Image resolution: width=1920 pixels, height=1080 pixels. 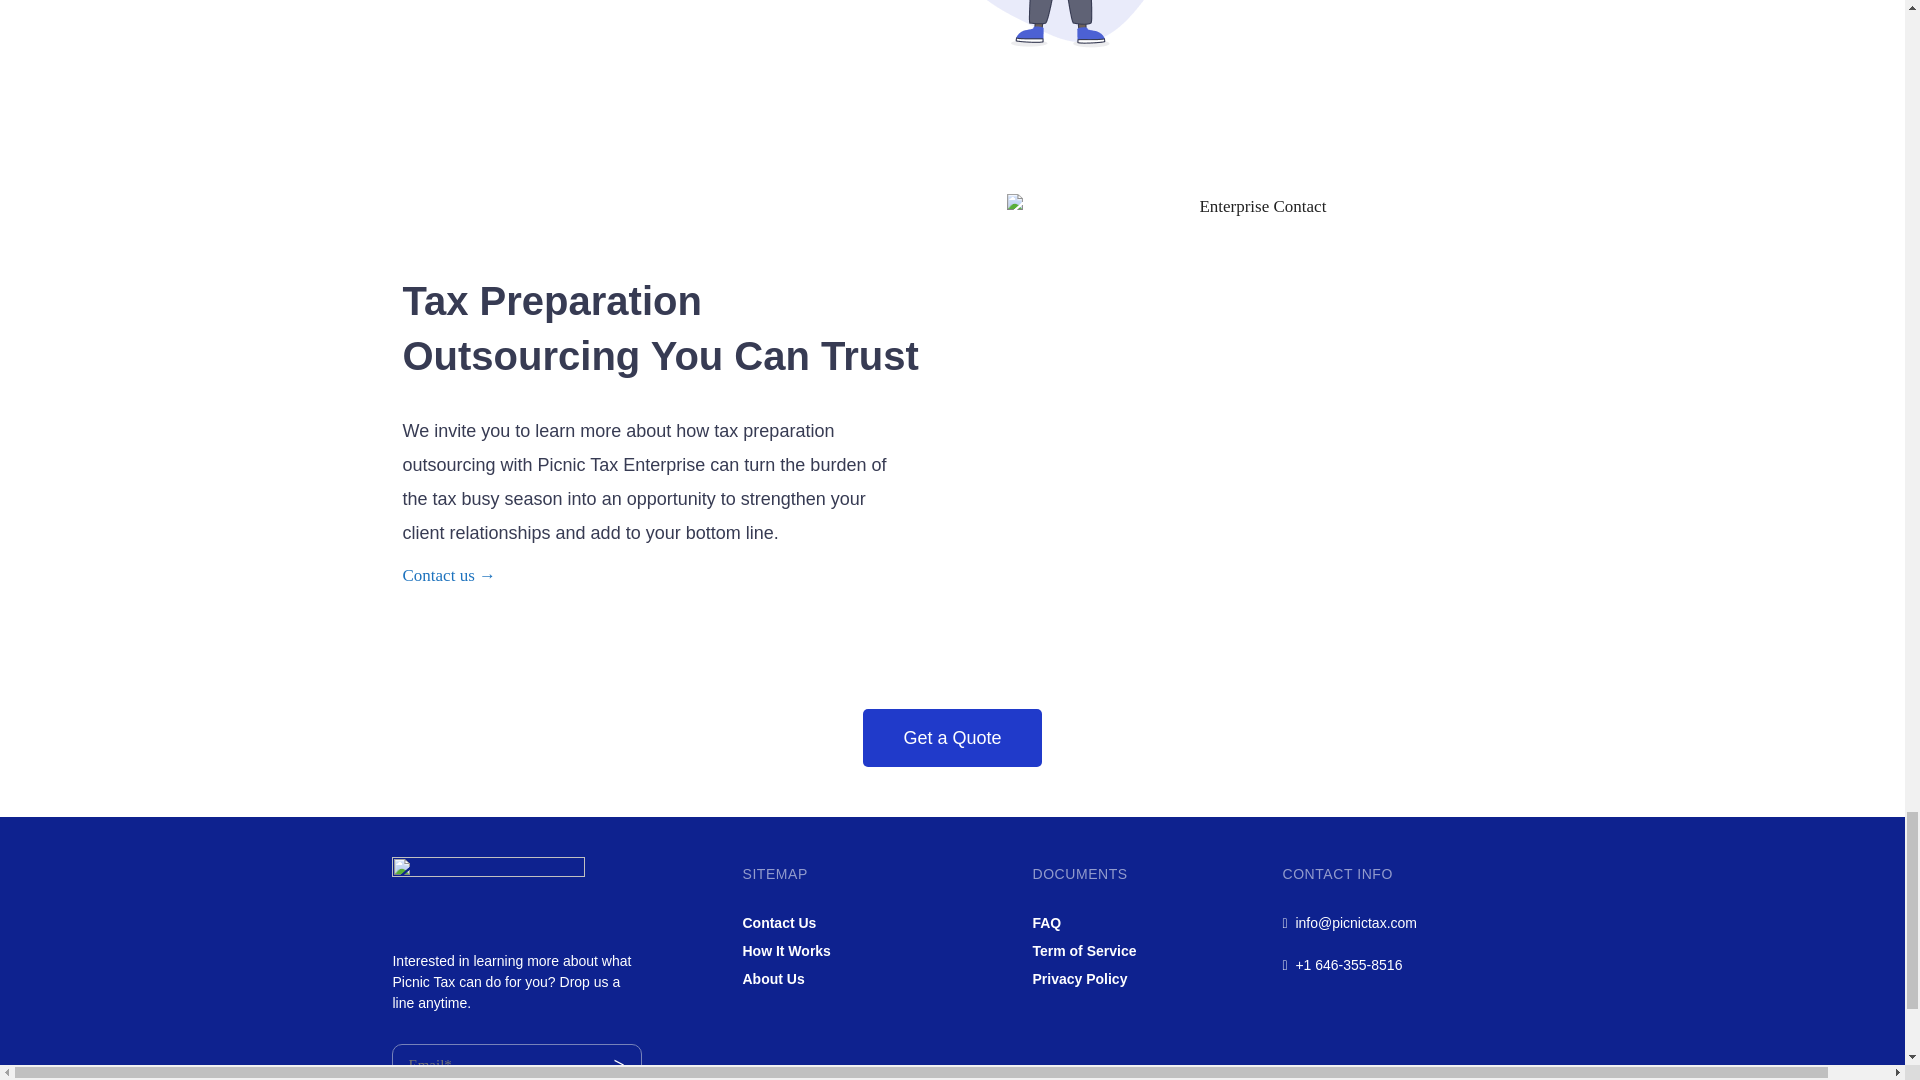 What do you see at coordinates (778, 922) in the screenshot?
I see `Contact Us` at bounding box center [778, 922].